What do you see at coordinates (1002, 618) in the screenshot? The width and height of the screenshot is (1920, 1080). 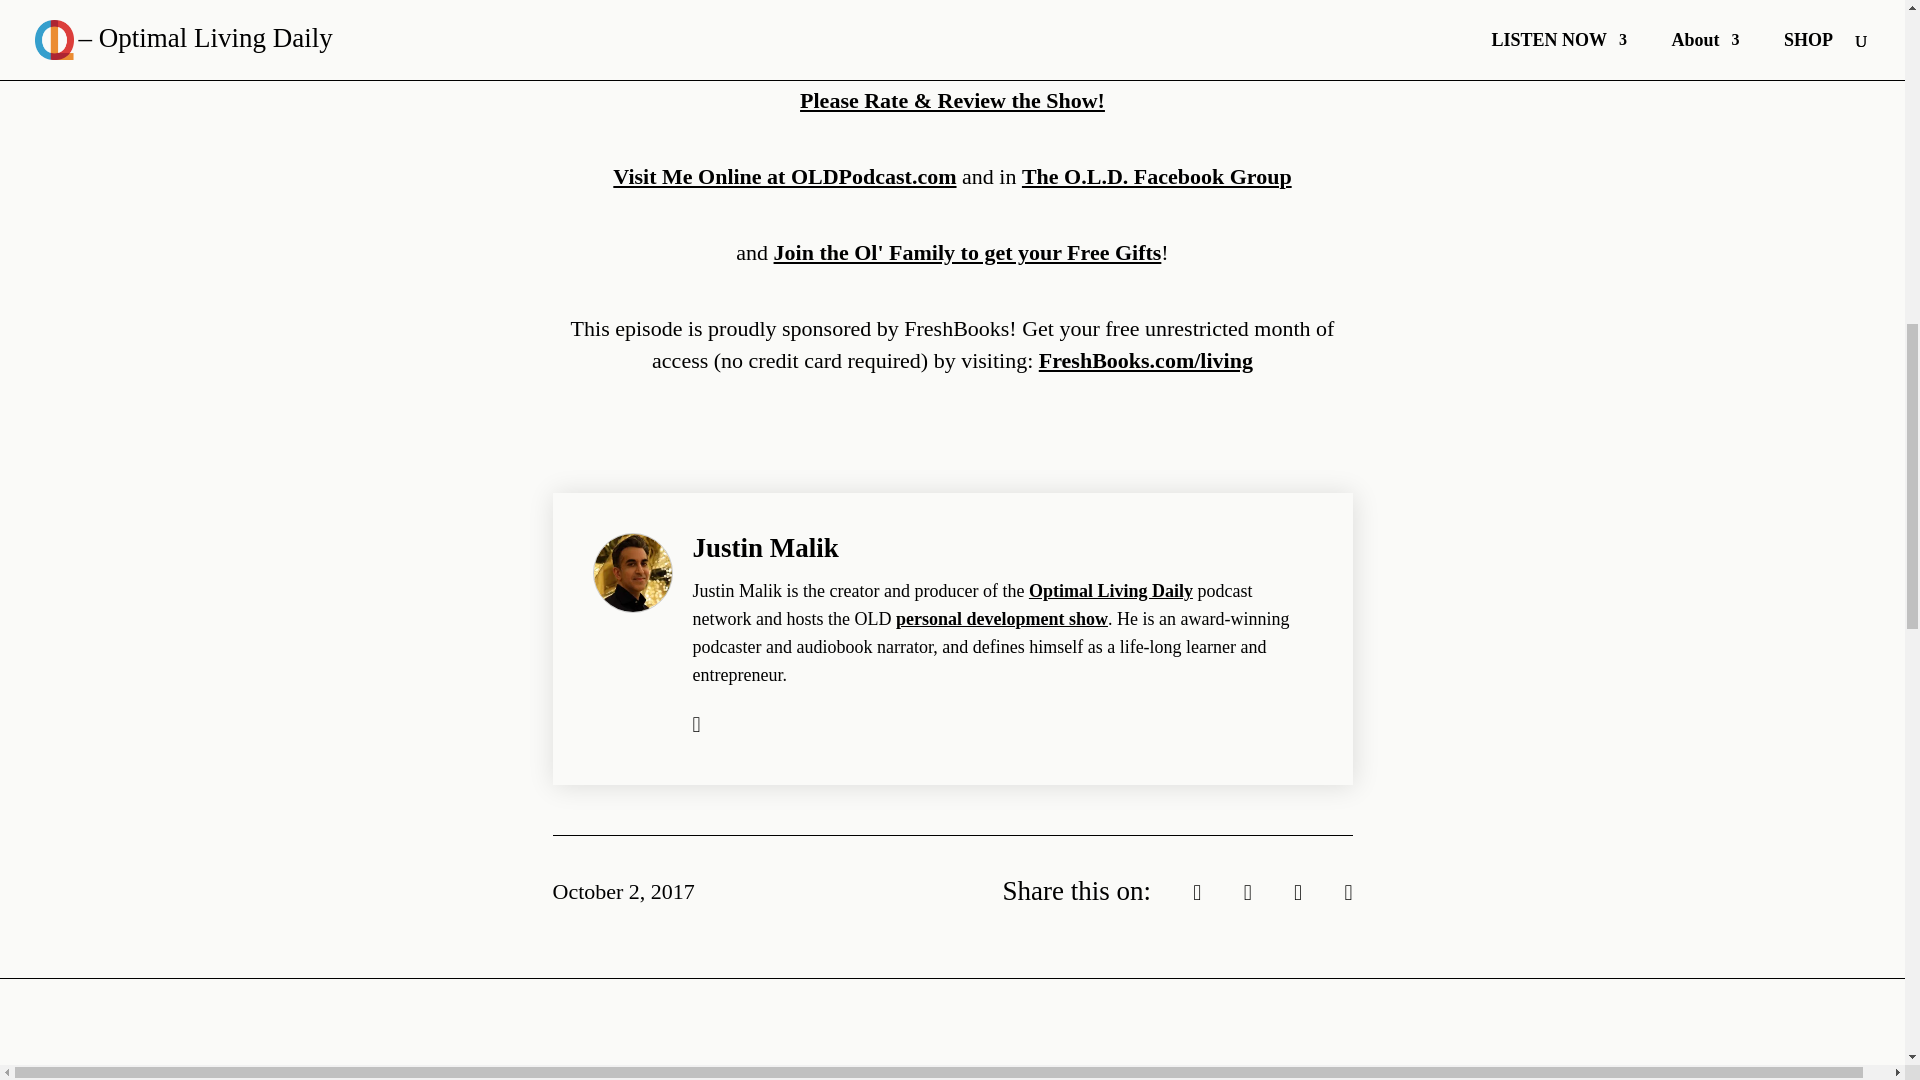 I see `personal development show` at bounding box center [1002, 618].